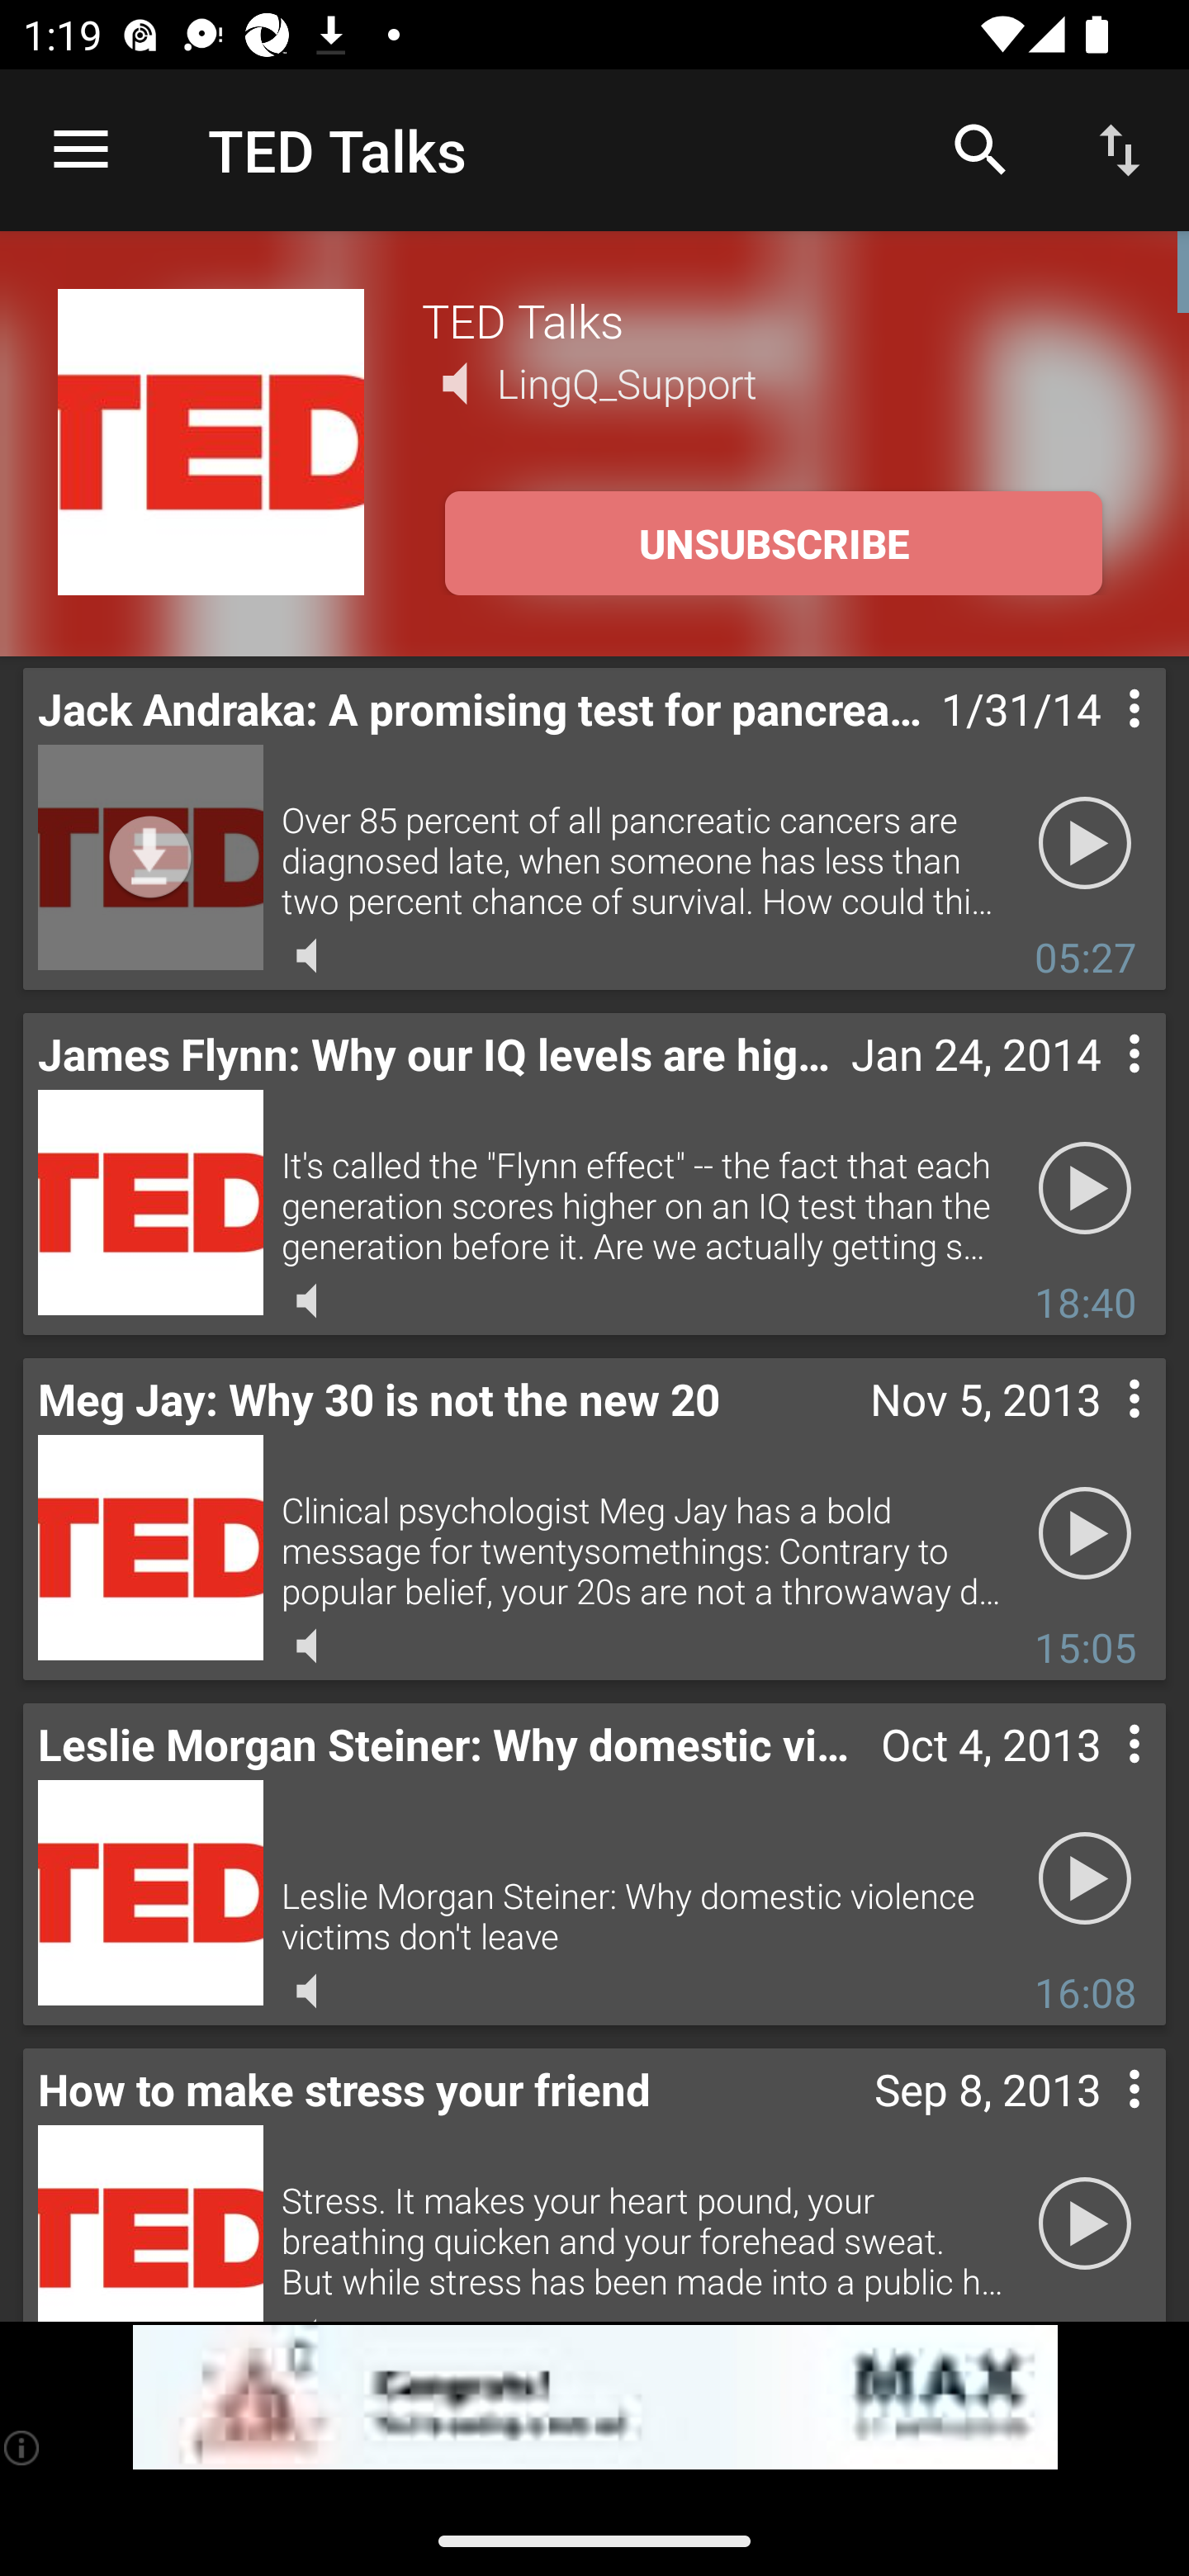 This screenshot has width=1189, height=2576. I want to click on app-monetization, so click(594, 2398).